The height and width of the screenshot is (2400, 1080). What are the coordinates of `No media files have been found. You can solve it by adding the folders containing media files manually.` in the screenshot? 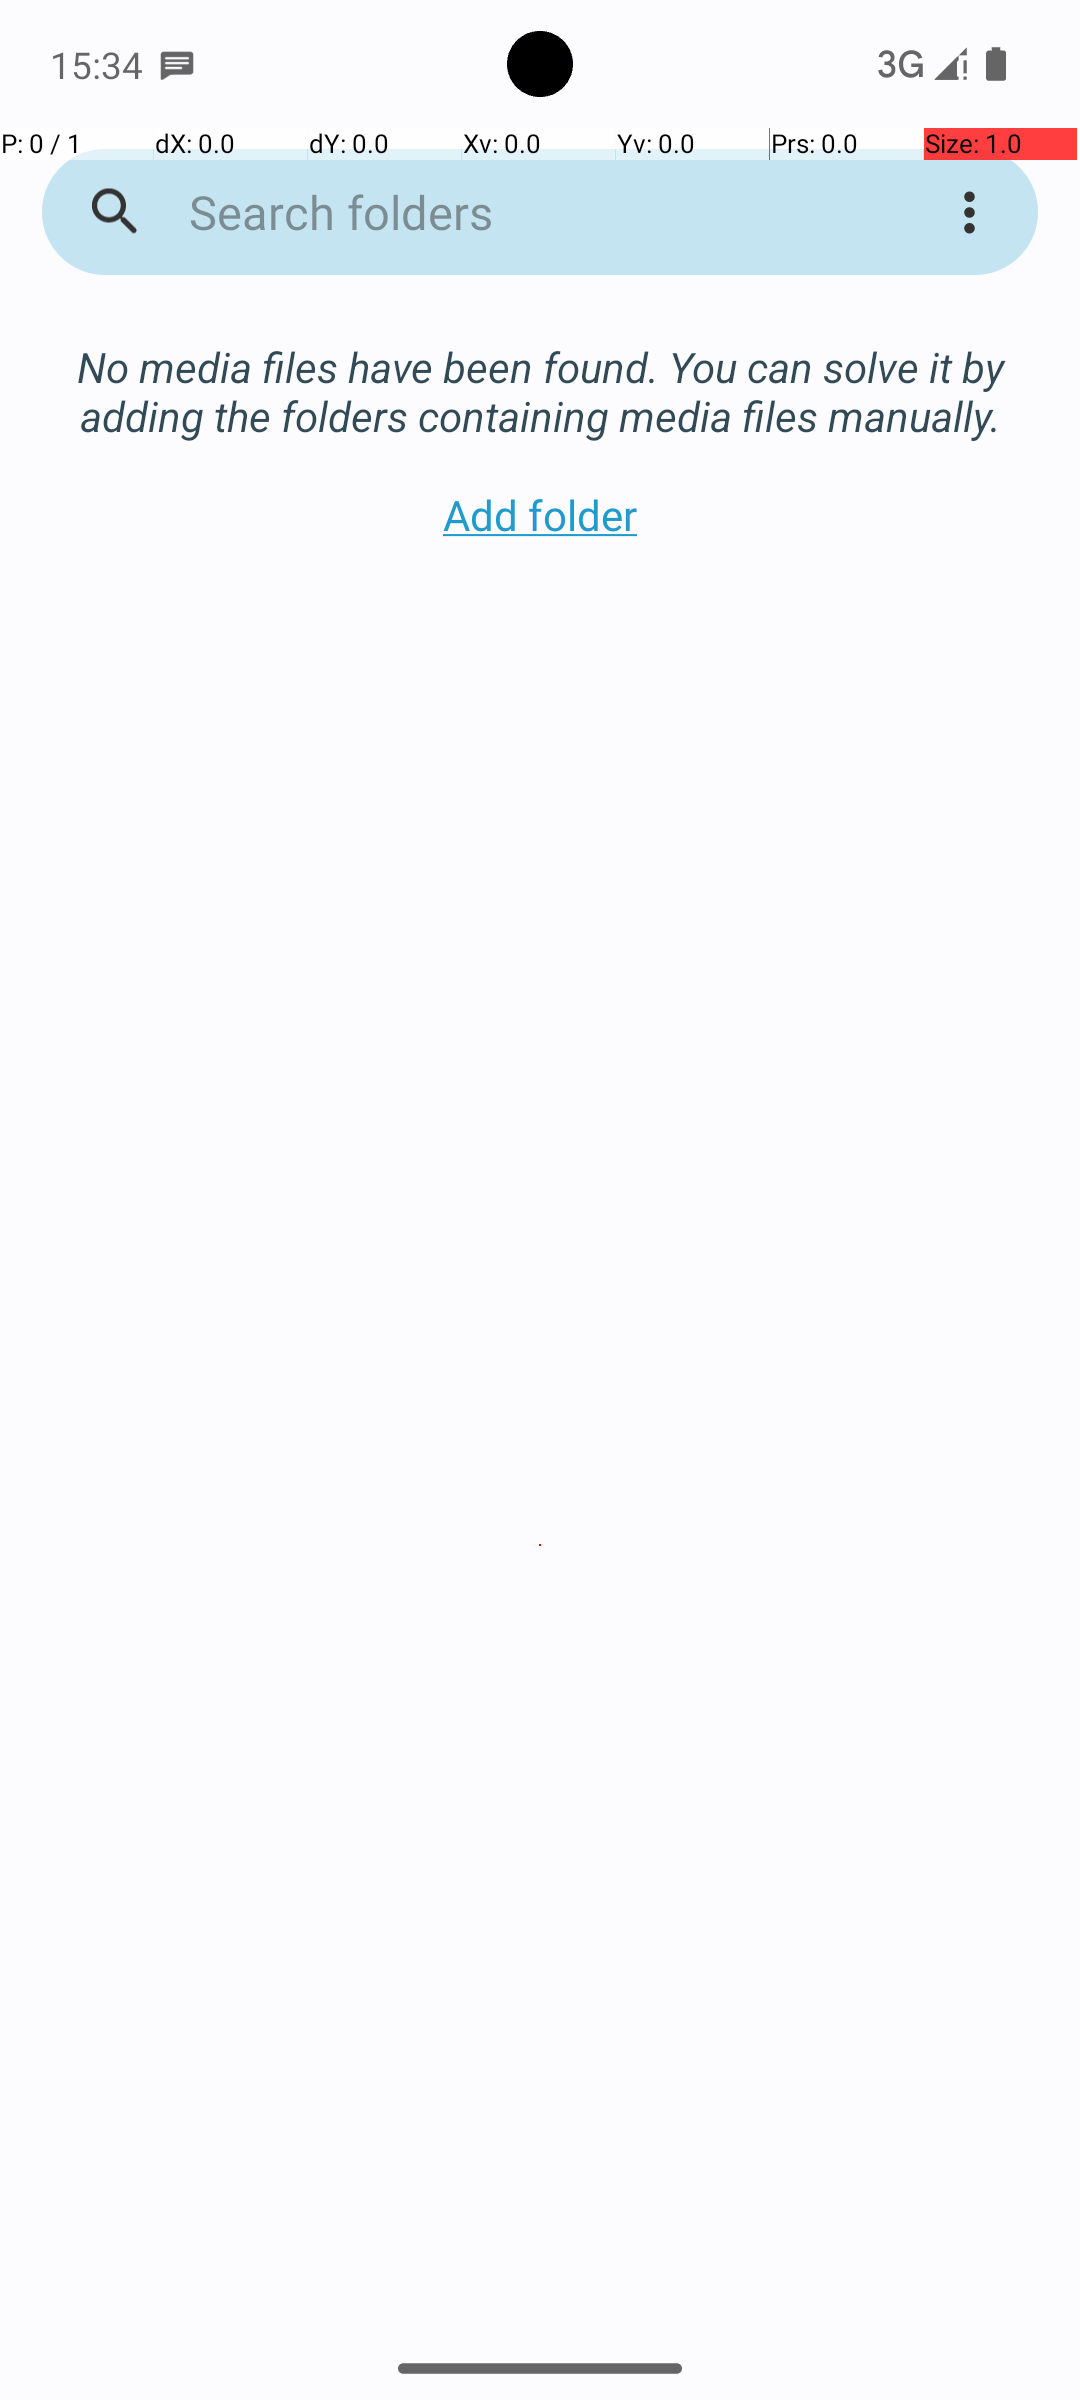 It's located at (540, 370).